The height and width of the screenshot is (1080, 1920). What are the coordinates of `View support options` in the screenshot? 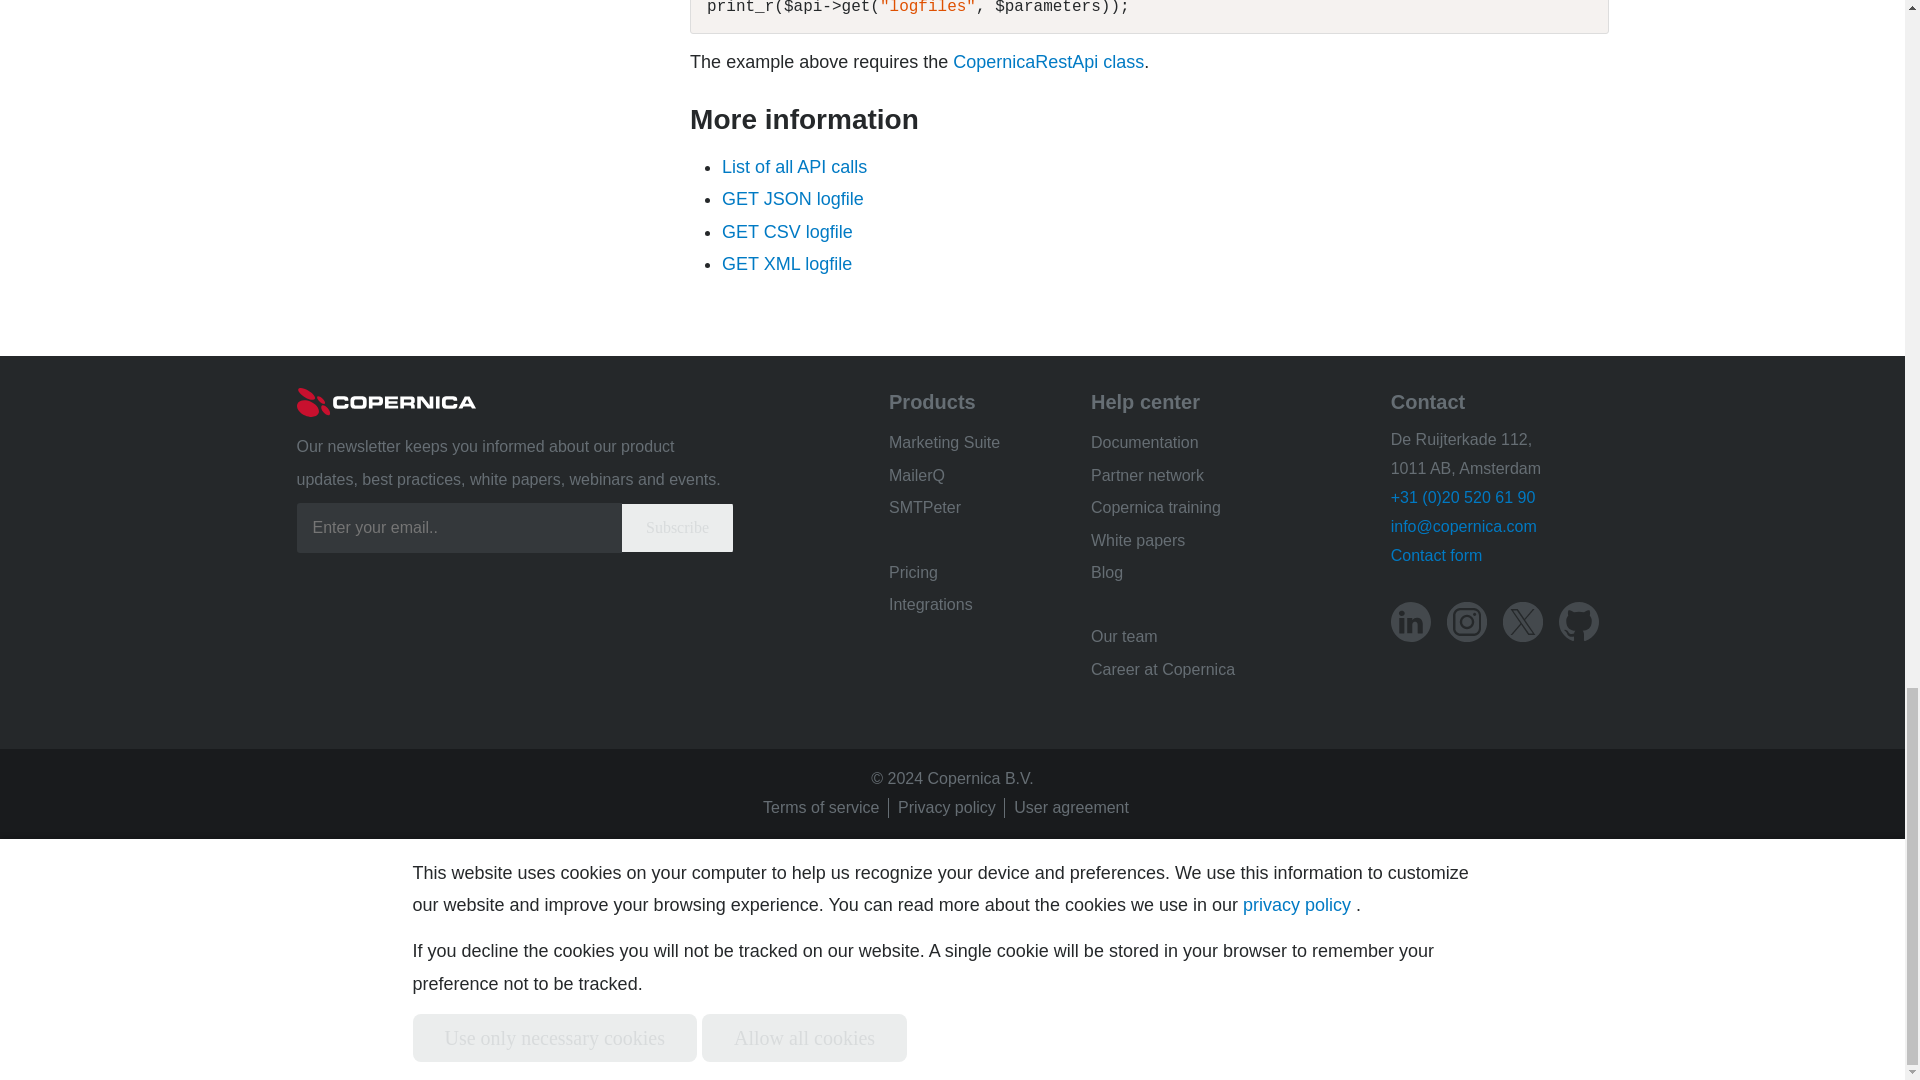 It's located at (1145, 401).